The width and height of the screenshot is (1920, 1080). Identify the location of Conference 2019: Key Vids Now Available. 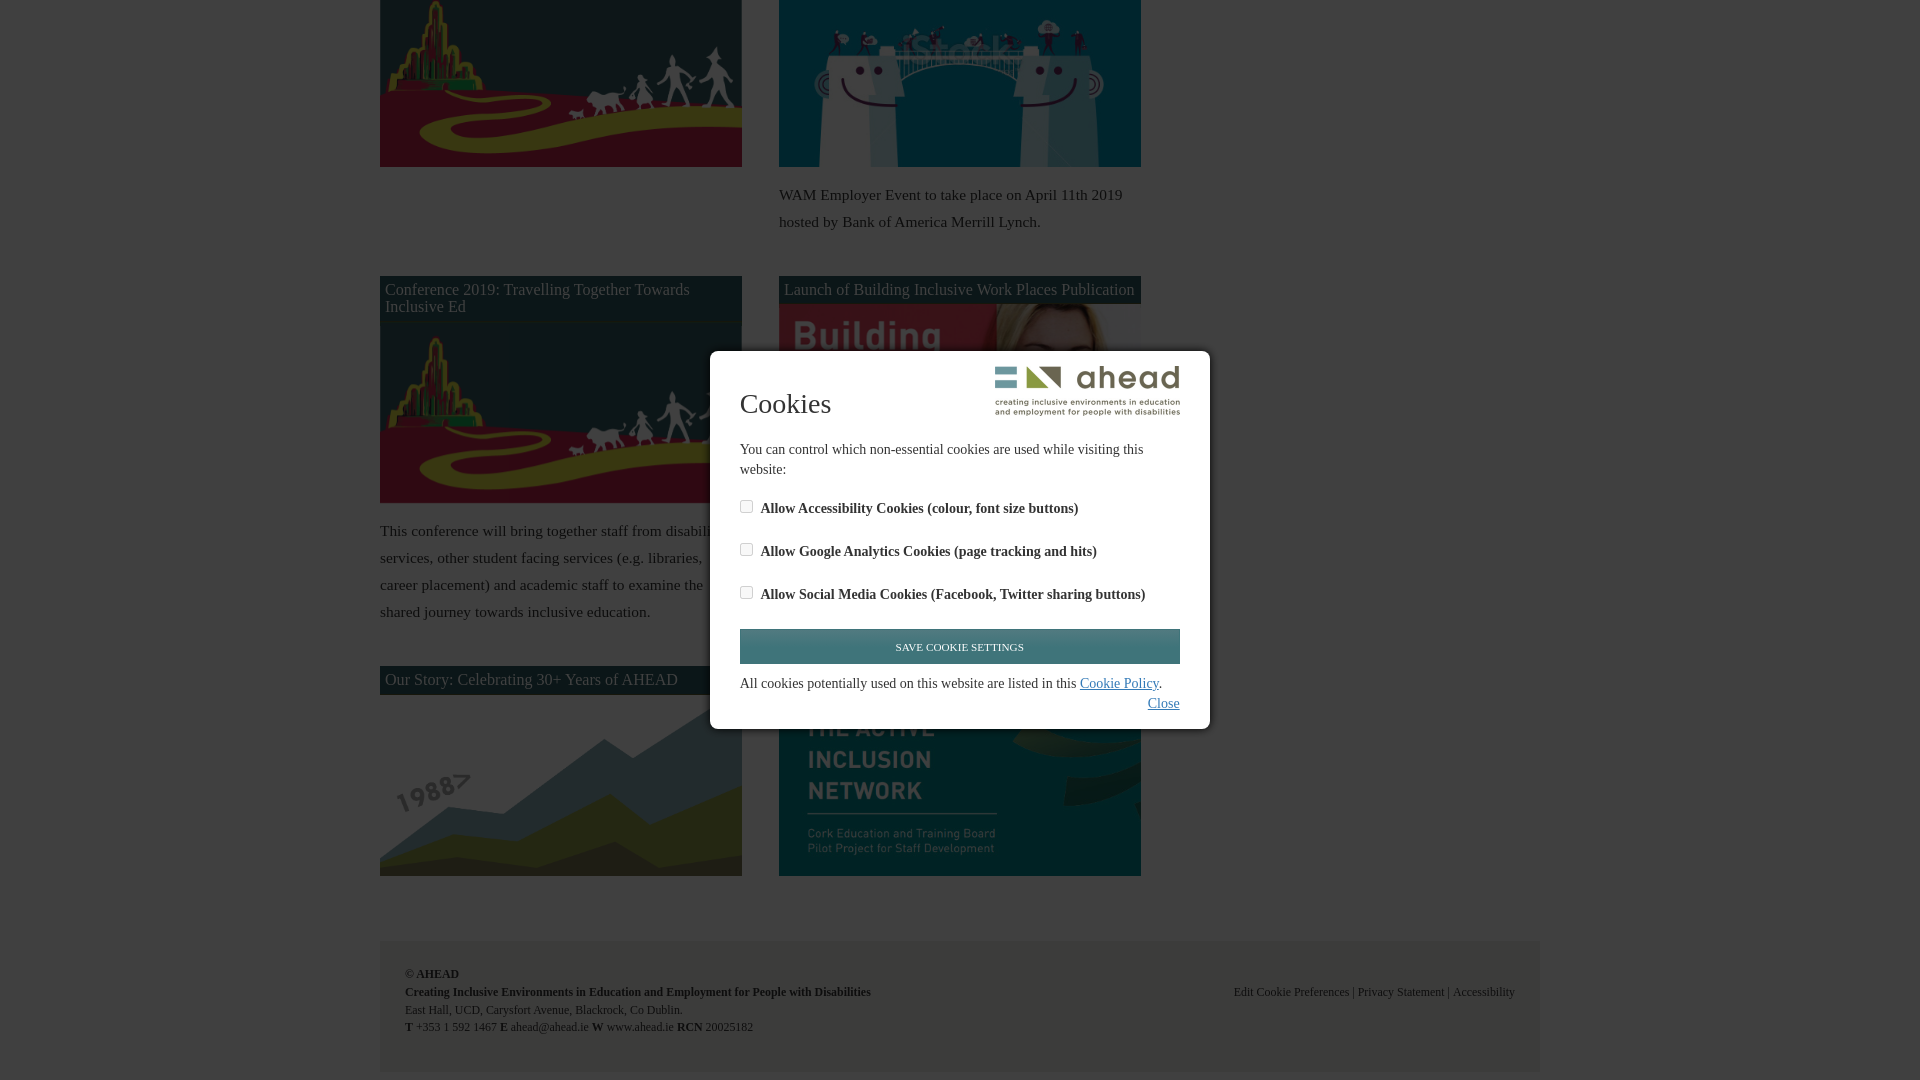
(560, 84).